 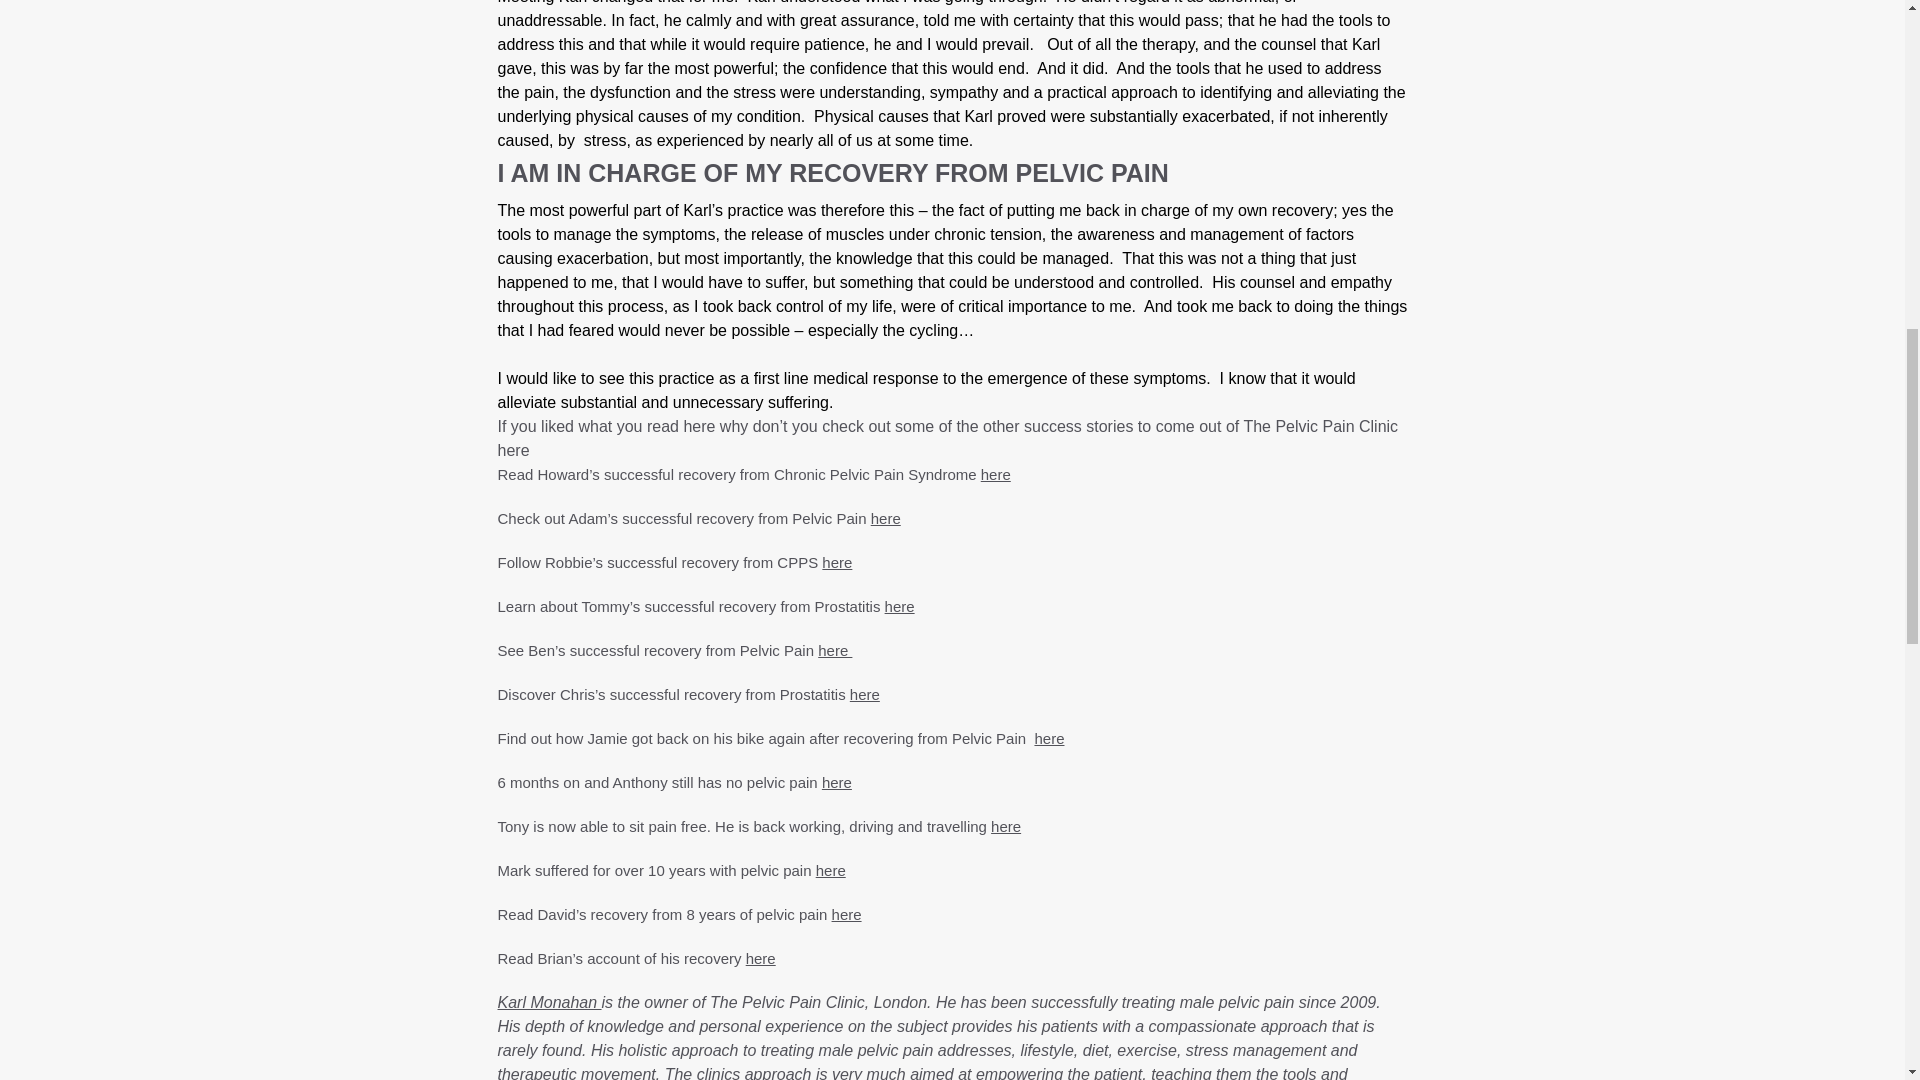 What do you see at coordinates (886, 518) in the screenshot?
I see `here` at bounding box center [886, 518].